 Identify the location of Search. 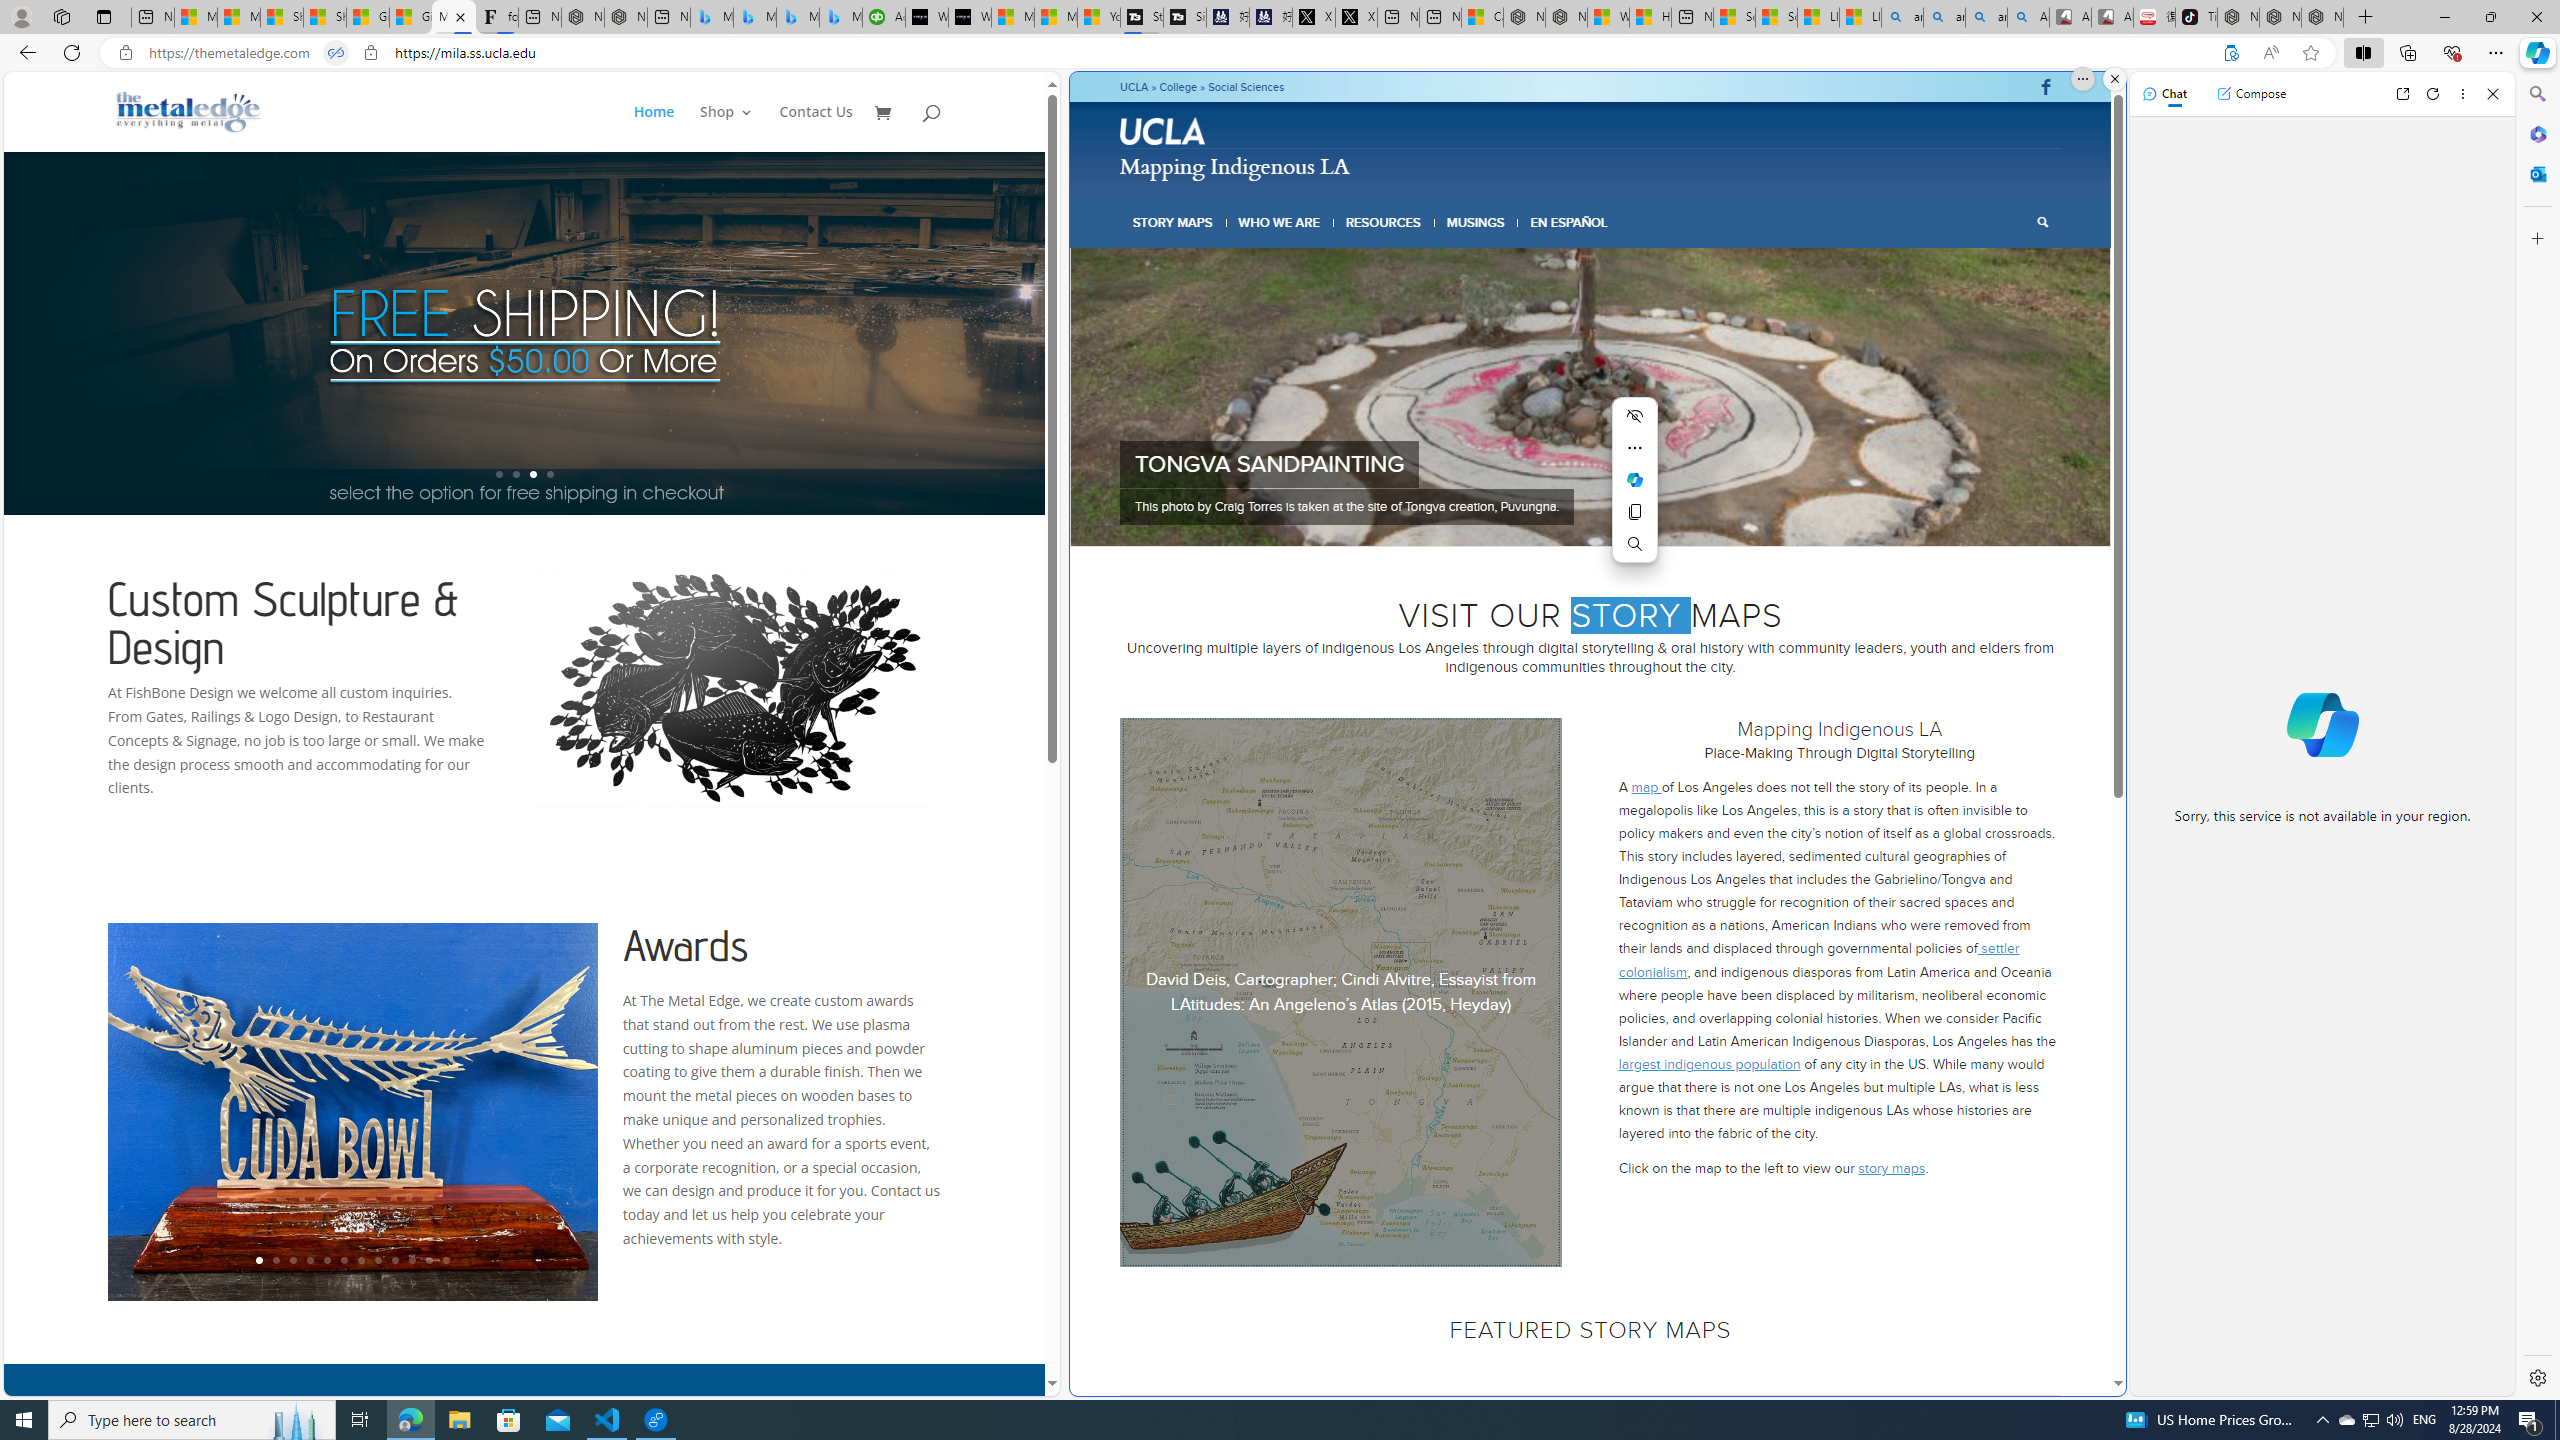
(2536, 94).